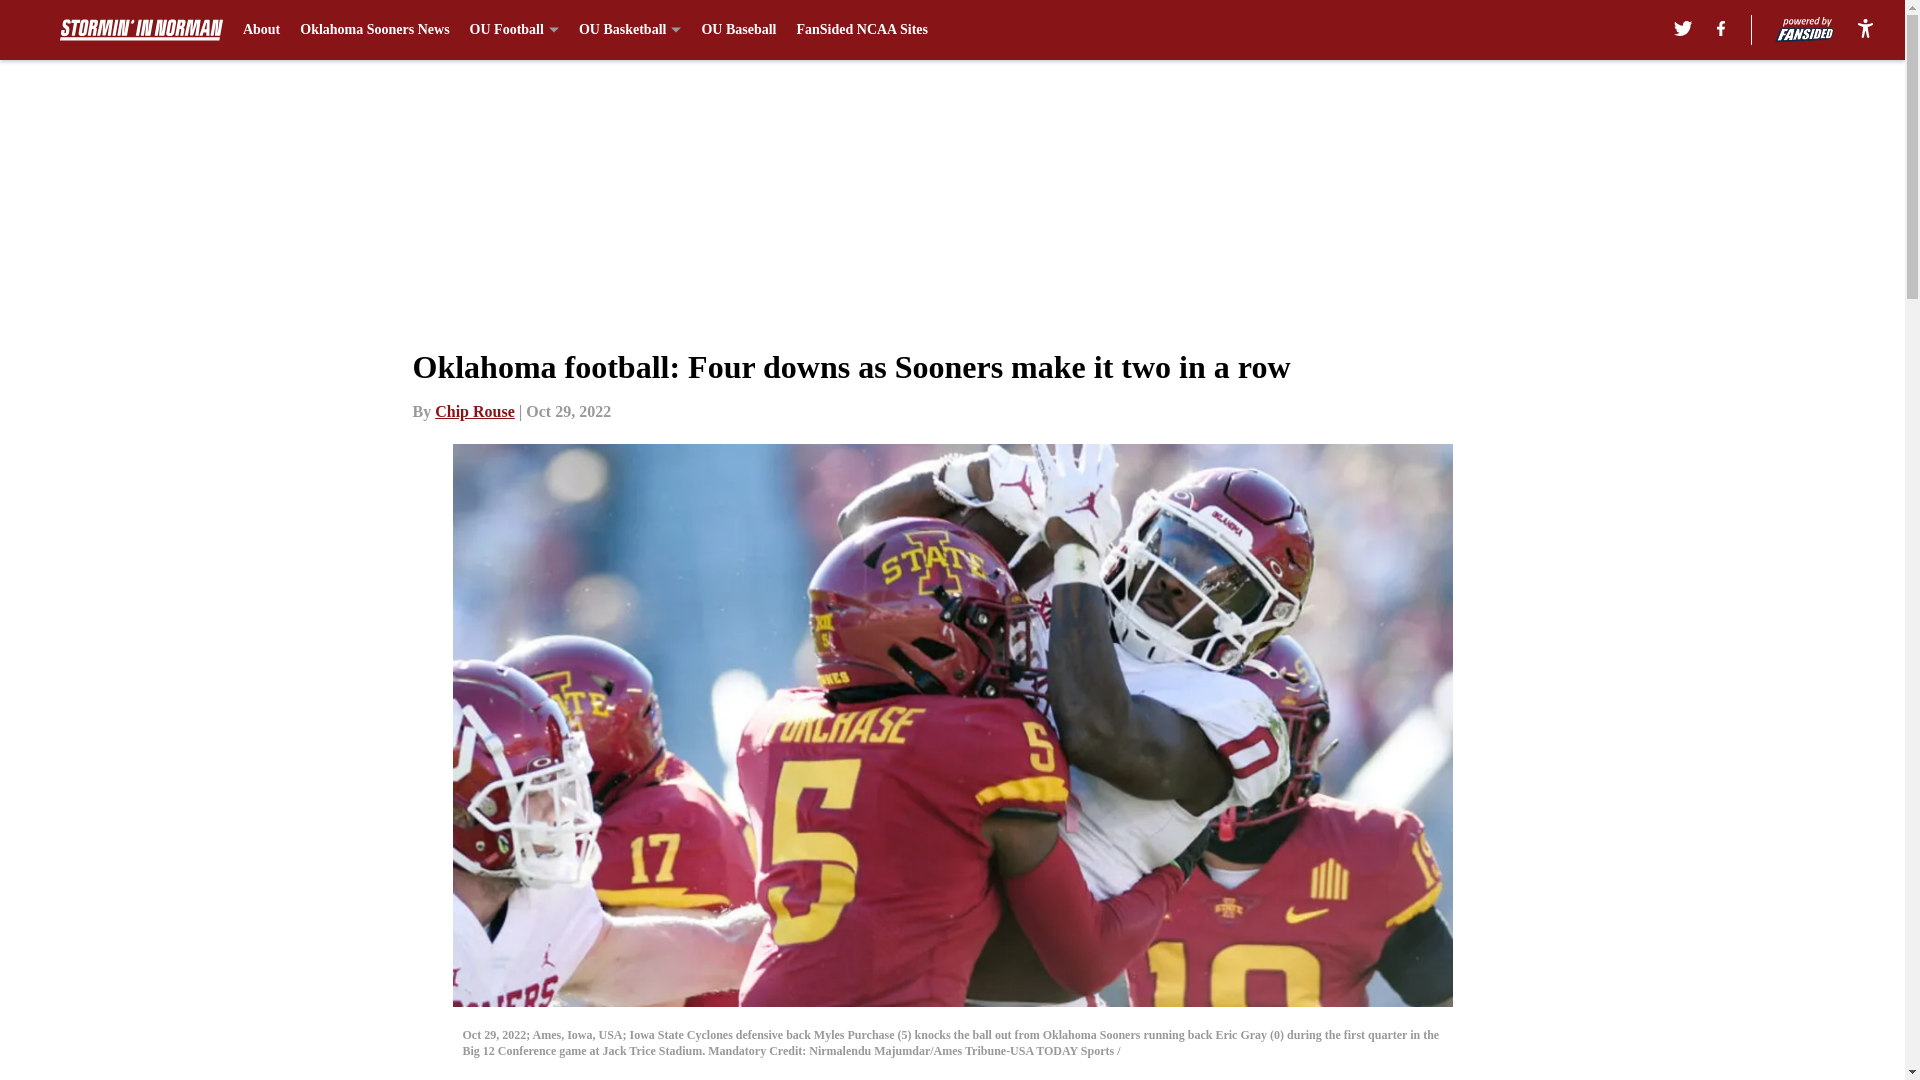 The height and width of the screenshot is (1080, 1920). I want to click on About, so click(262, 30).